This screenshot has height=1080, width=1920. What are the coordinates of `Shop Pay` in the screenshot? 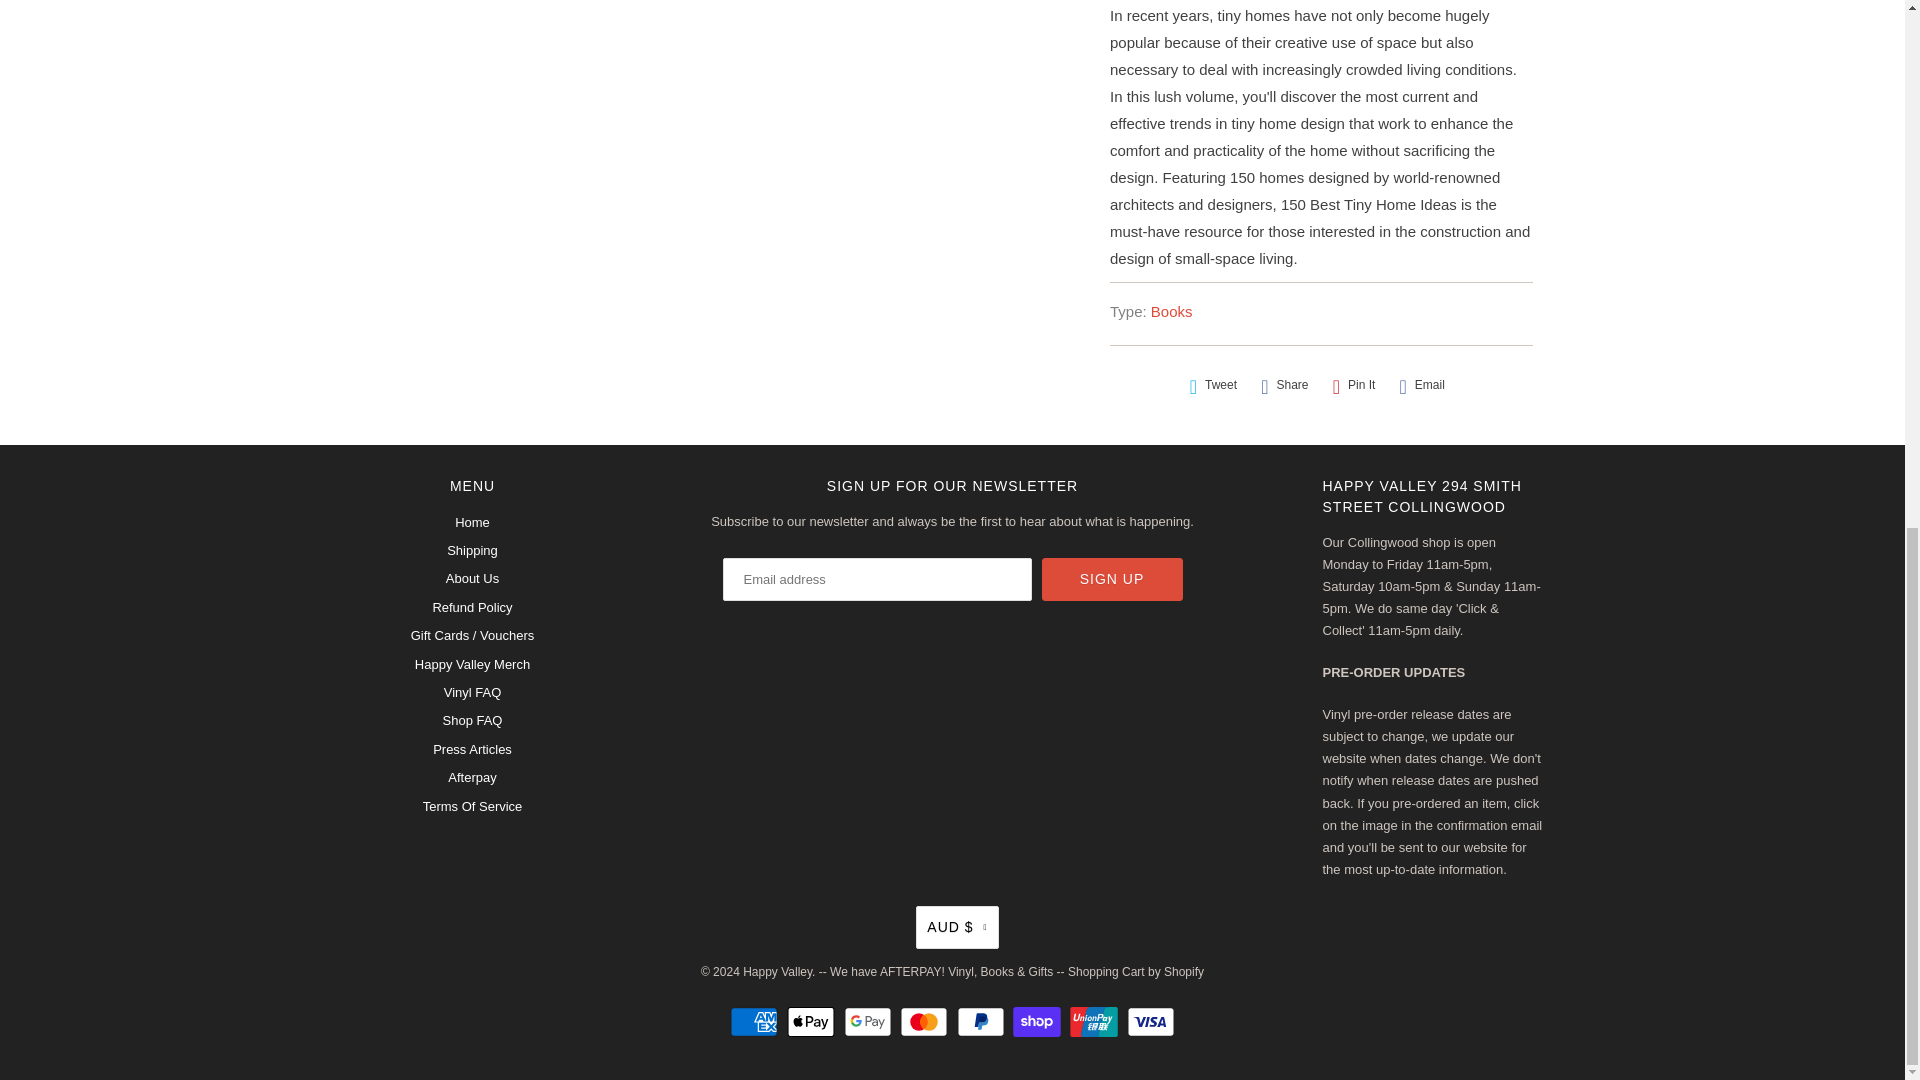 It's located at (1039, 1021).